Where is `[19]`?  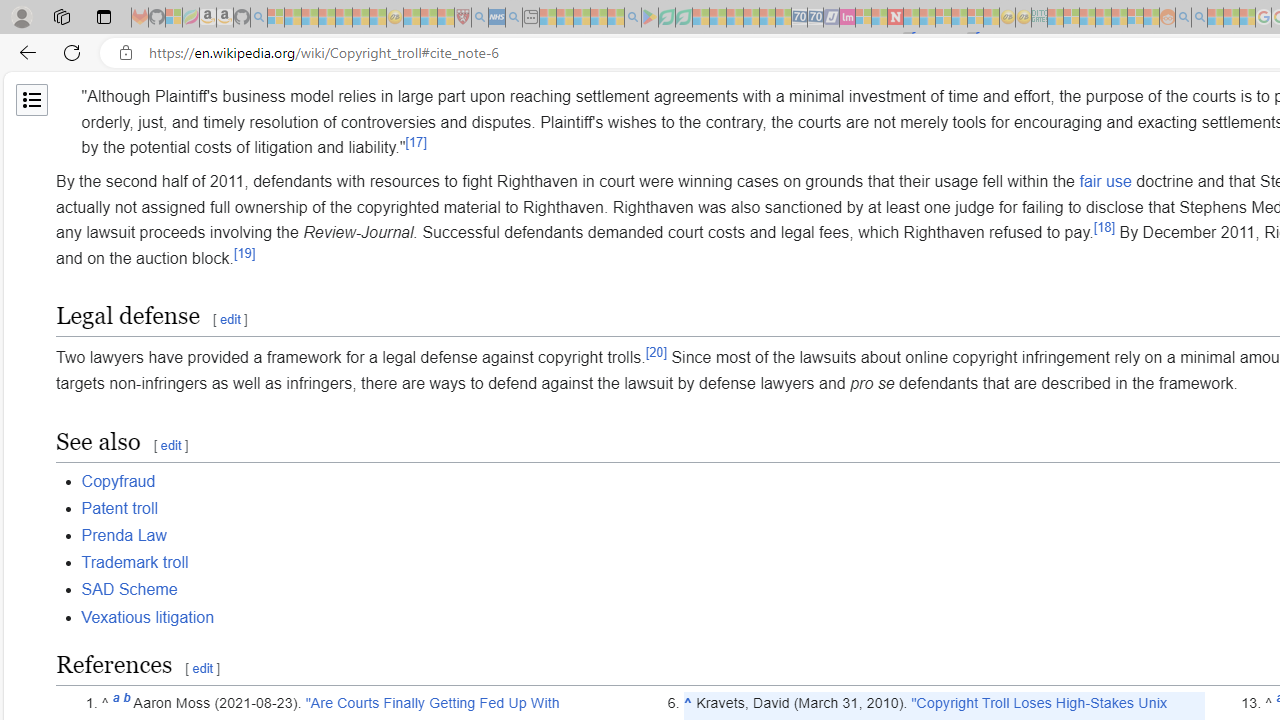 [19] is located at coordinates (244, 252).